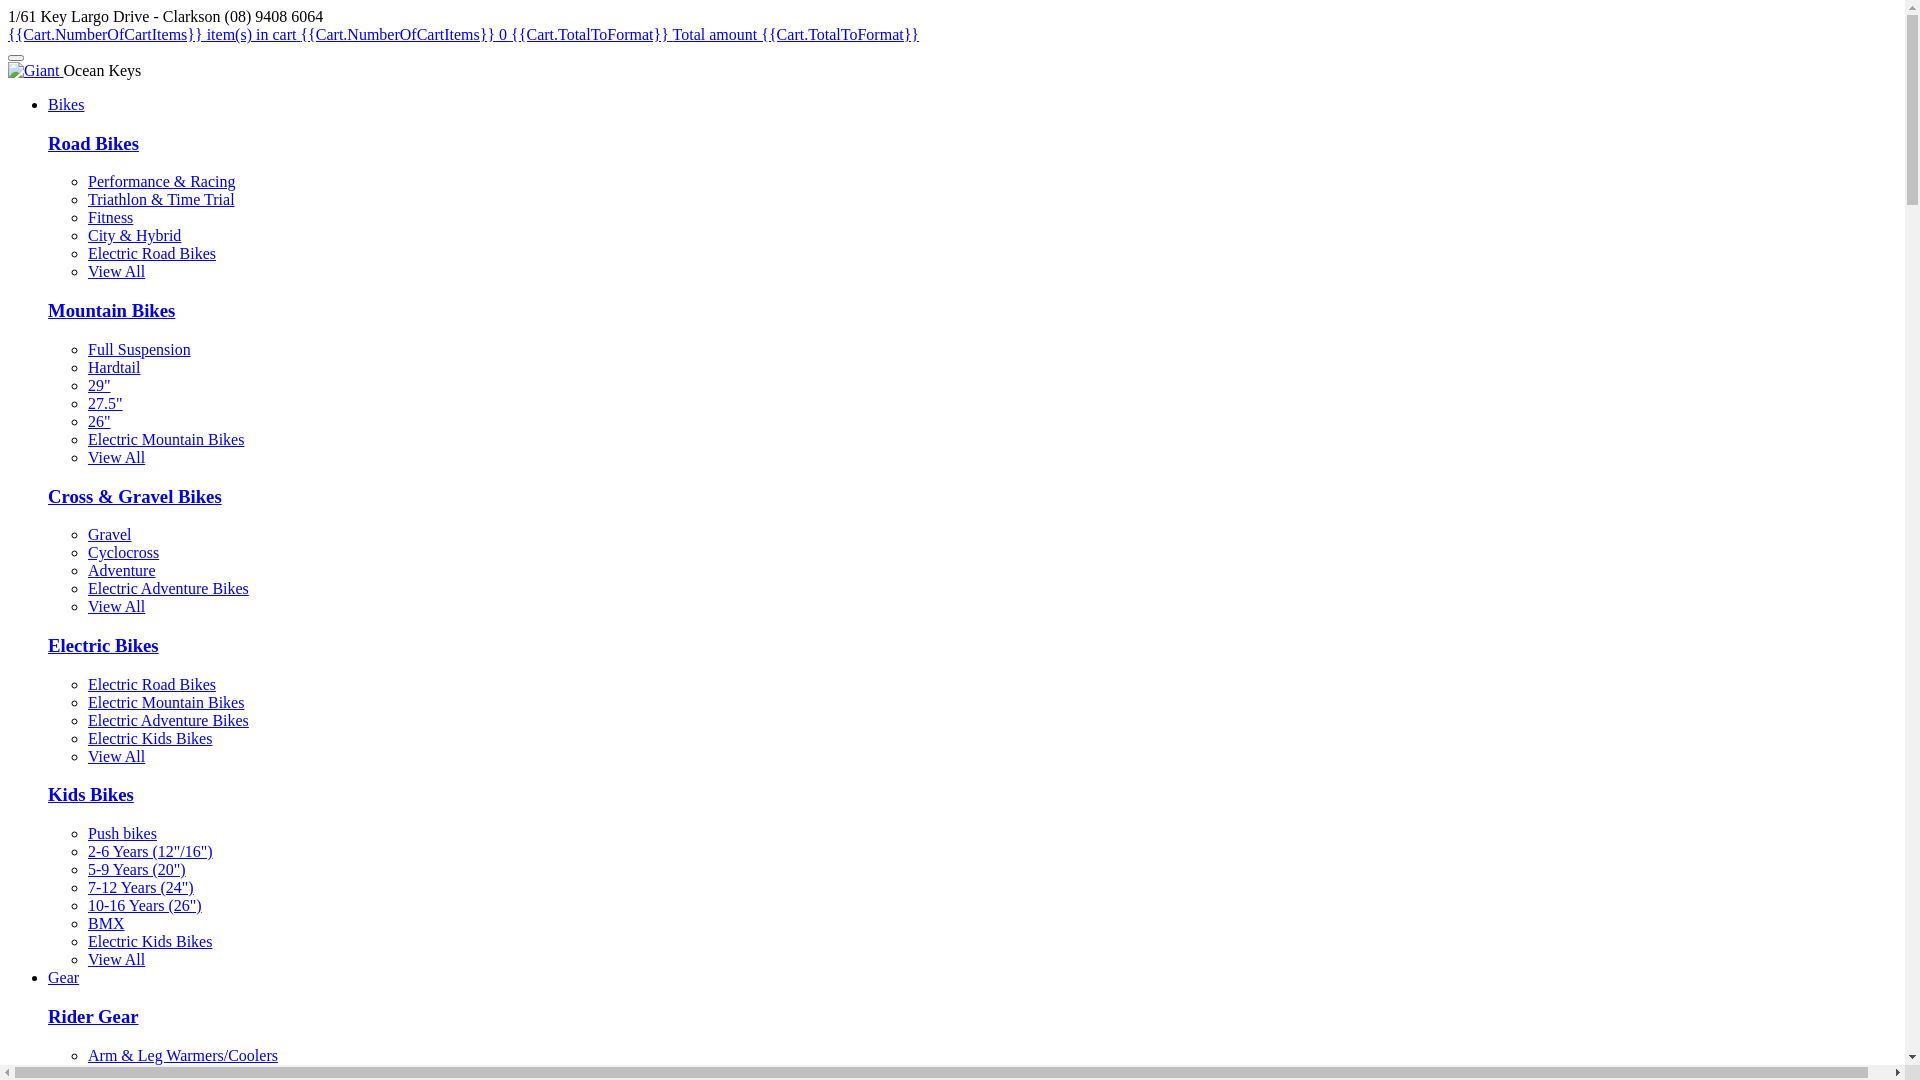 The image size is (1920, 1080). Describe the element at coordinates (152, 254) in the screenshot. I see `Electric Road Bikes` at that location.